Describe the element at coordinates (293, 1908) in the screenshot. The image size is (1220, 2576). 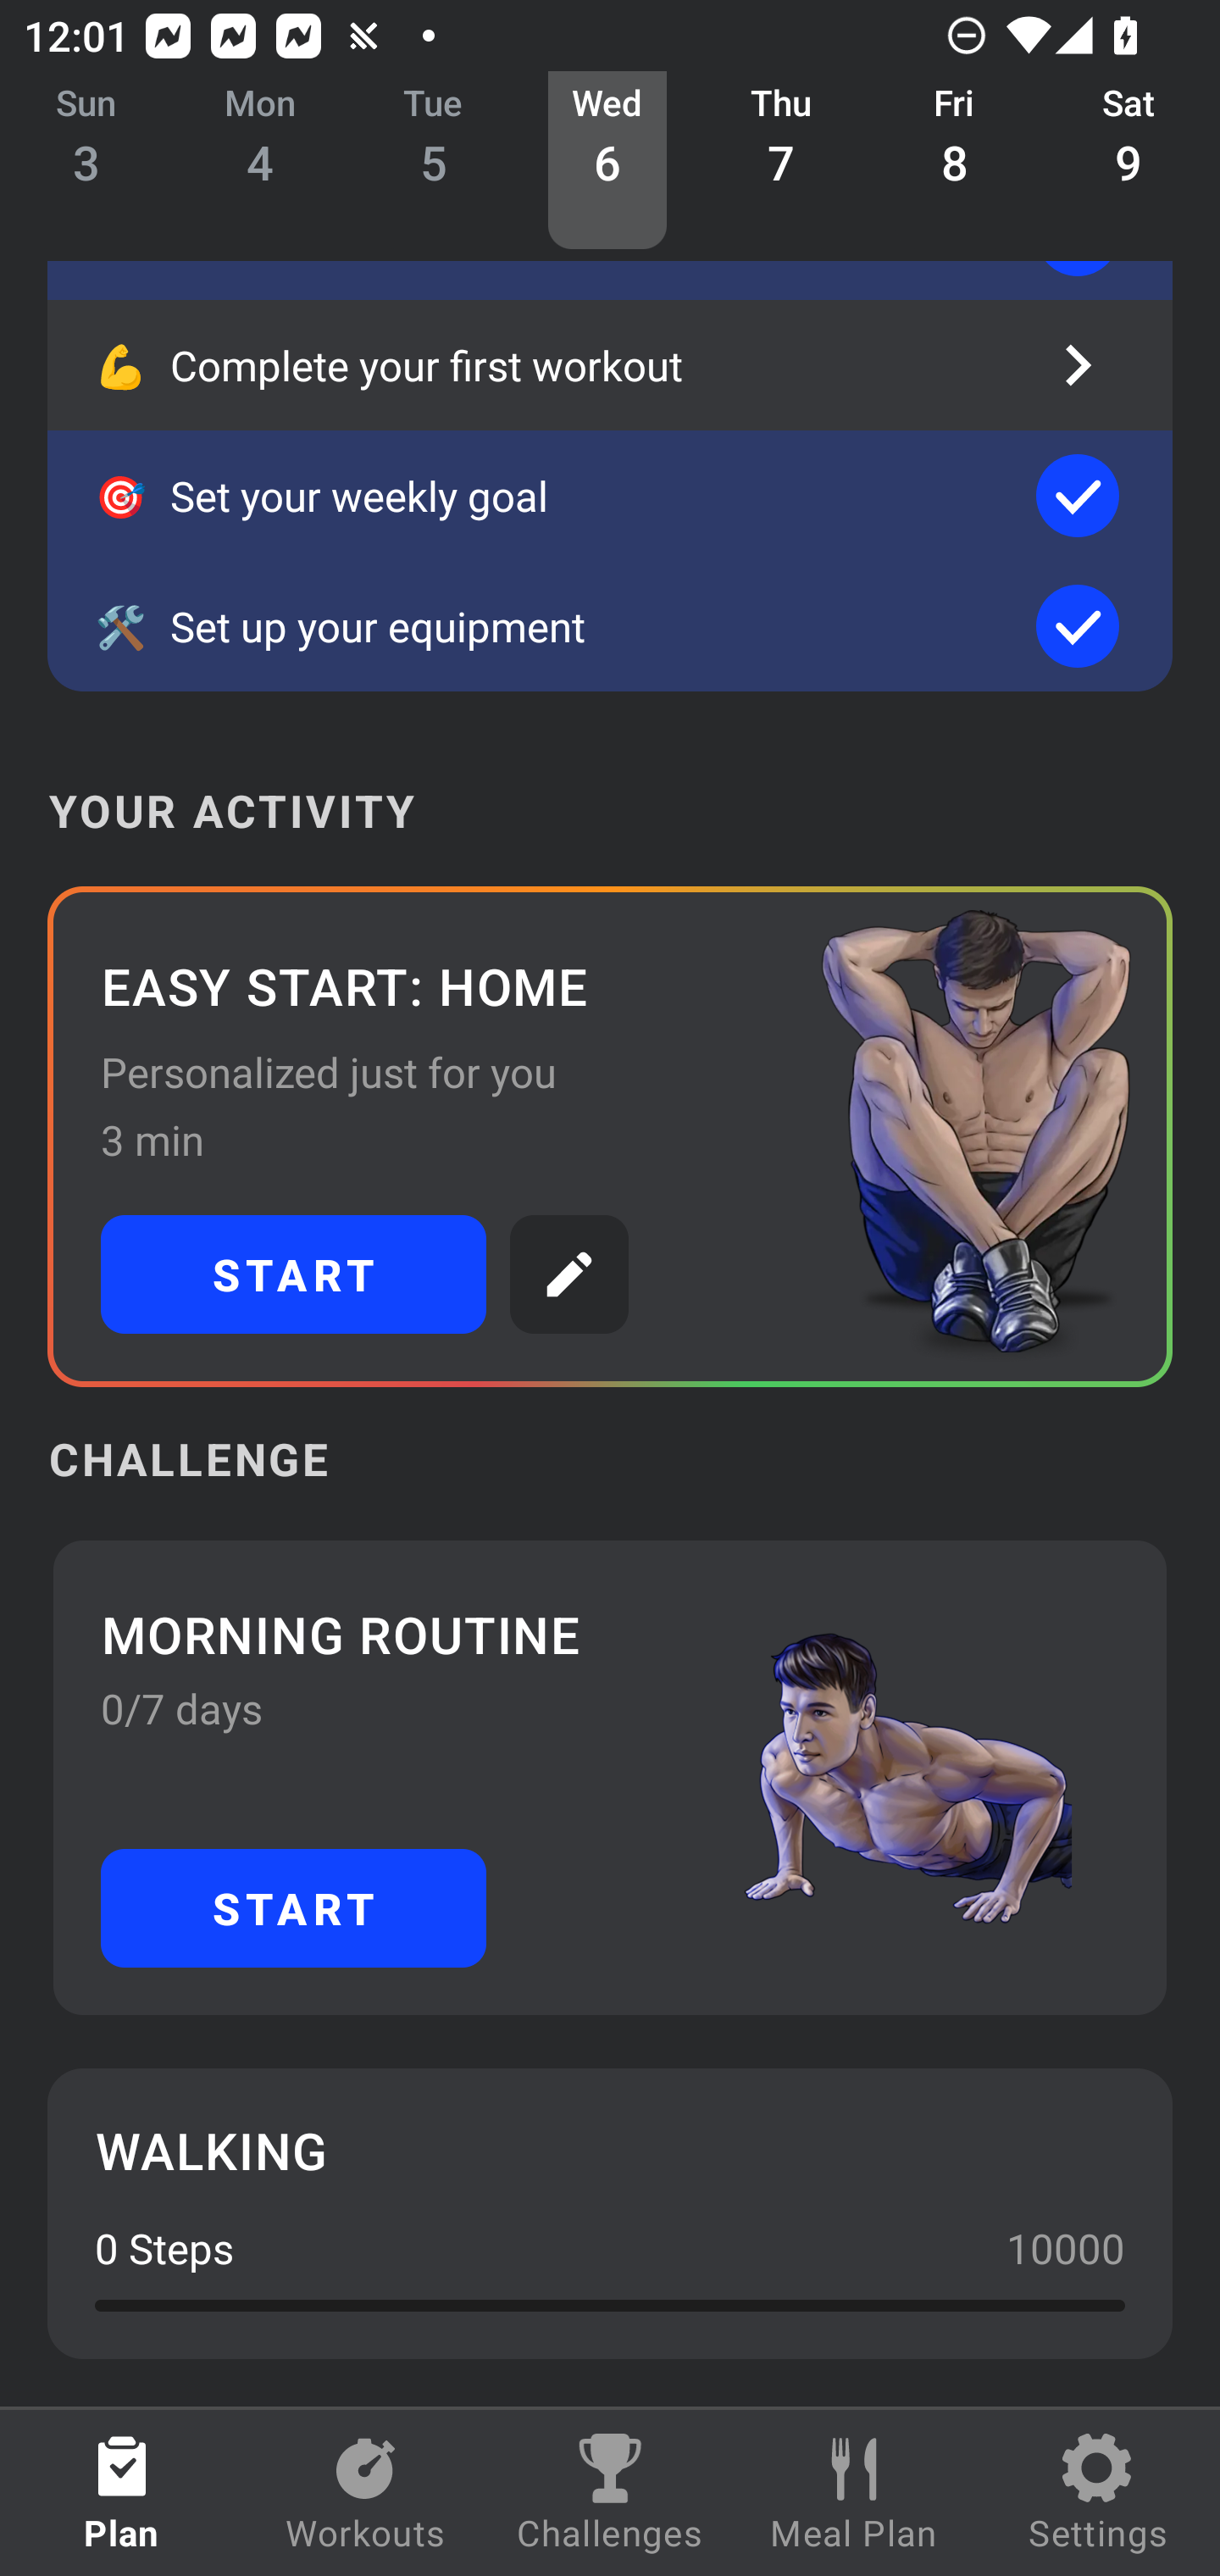
I see `START` at that location.